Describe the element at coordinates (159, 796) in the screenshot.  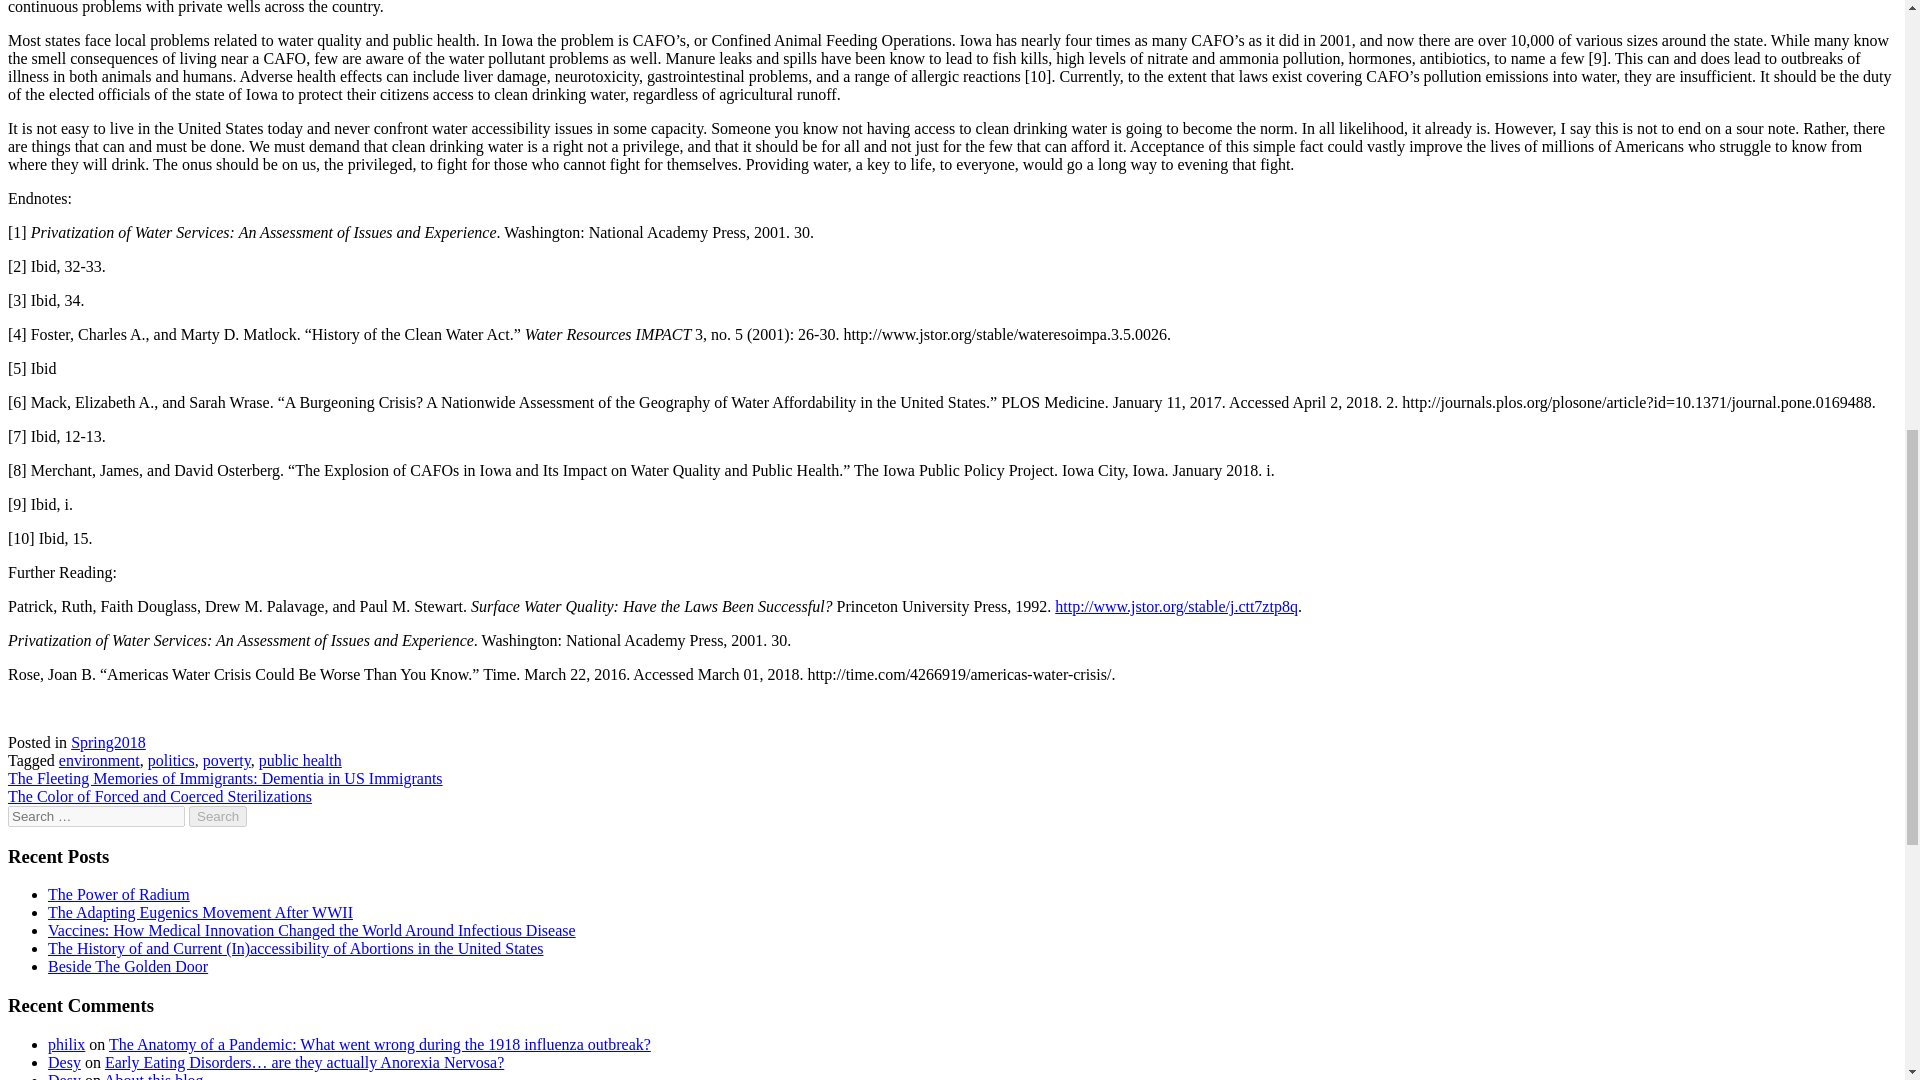
I see `The Color of Forced and Coerced Sterilizations` at that location.